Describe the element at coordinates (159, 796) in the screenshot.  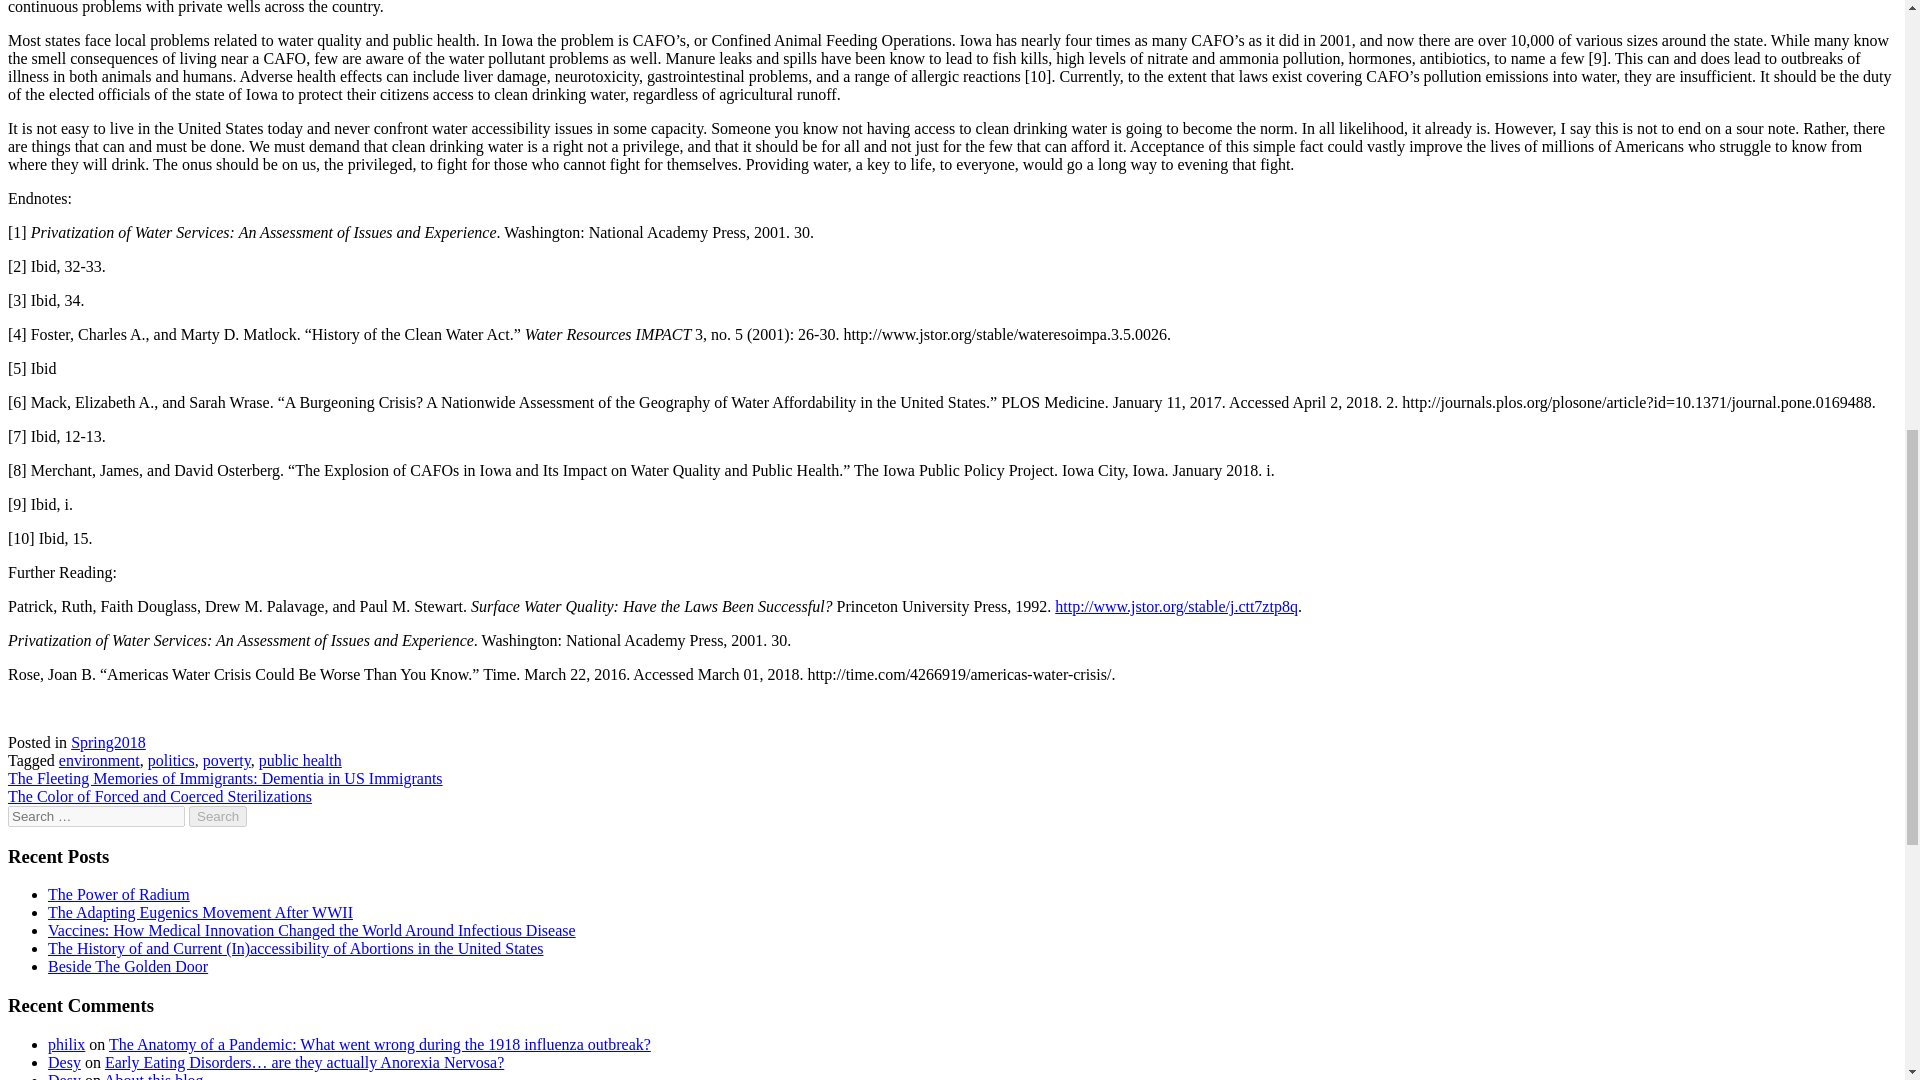
I see `The Color of Forced and Coerced Sterilizations` at that location.